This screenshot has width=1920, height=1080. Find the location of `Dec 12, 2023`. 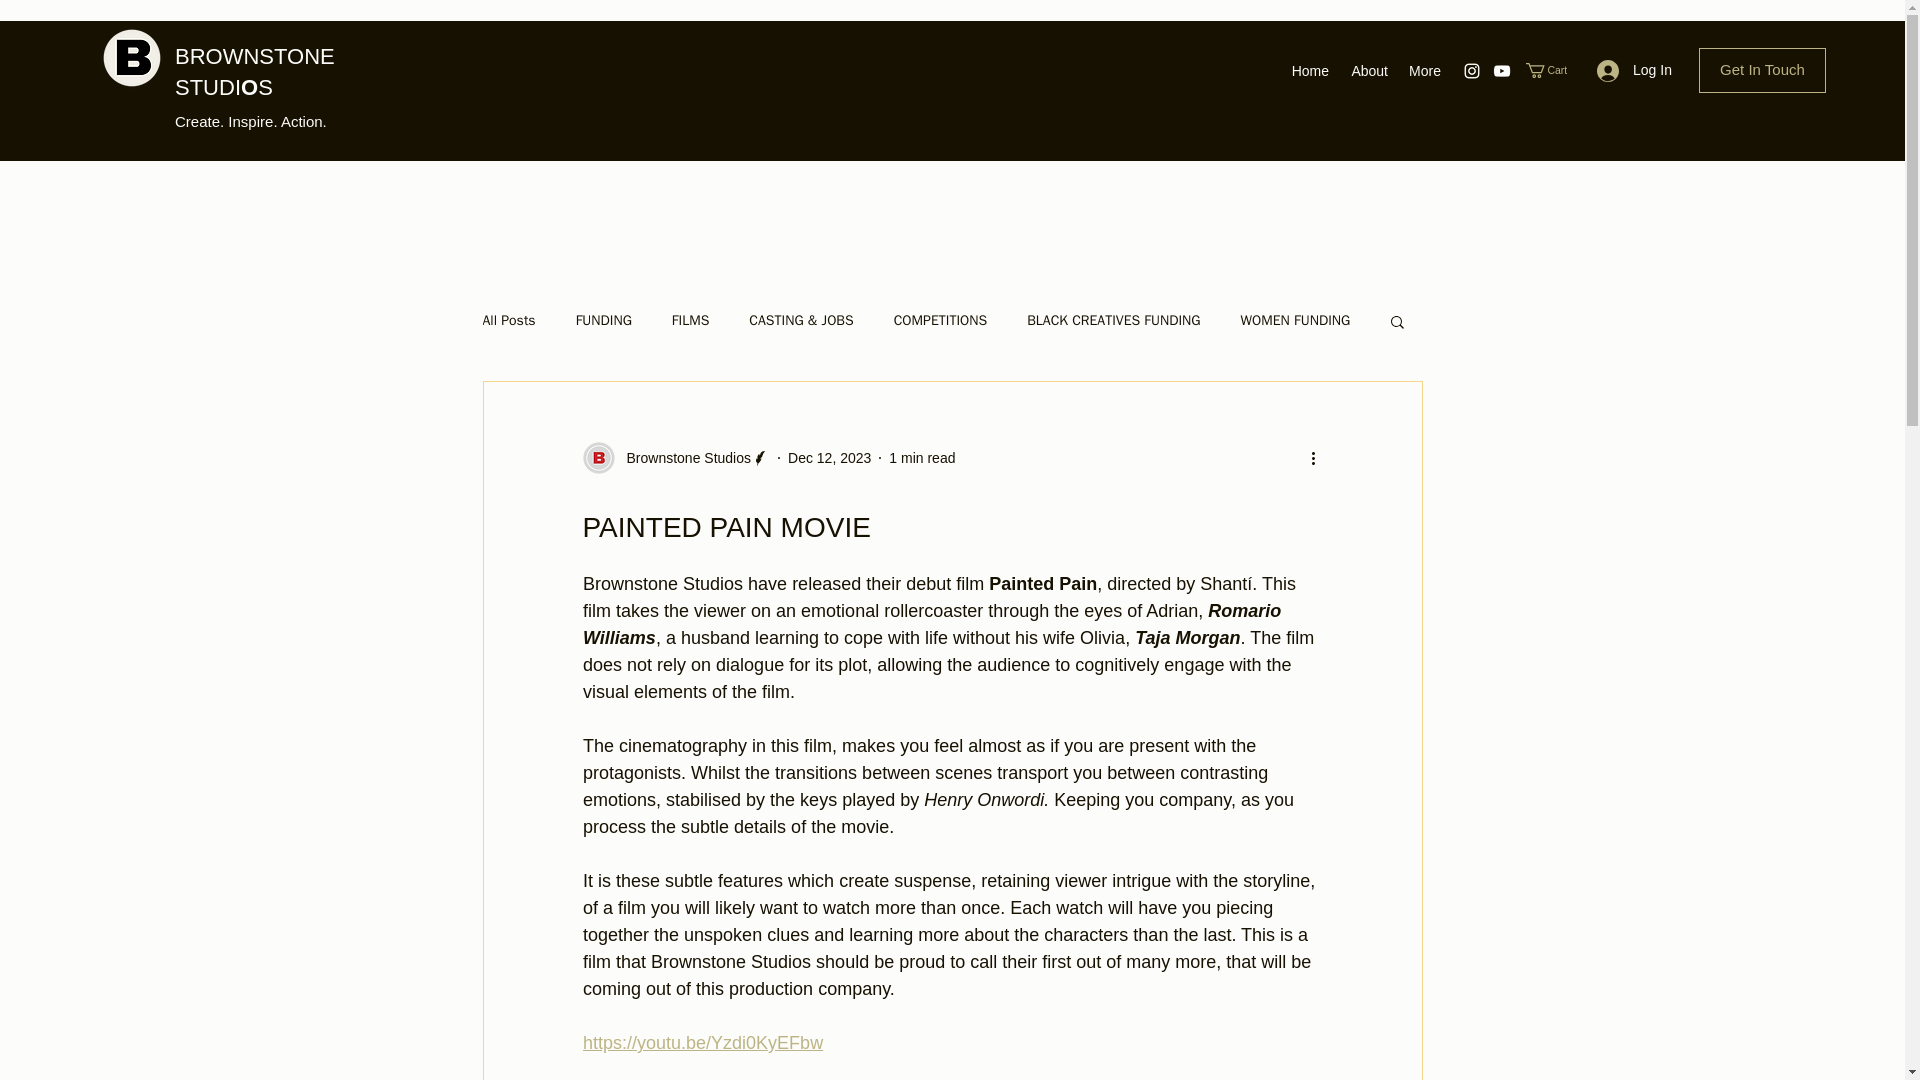

Dec 12, 2023 is located at coordinates (829, 458).